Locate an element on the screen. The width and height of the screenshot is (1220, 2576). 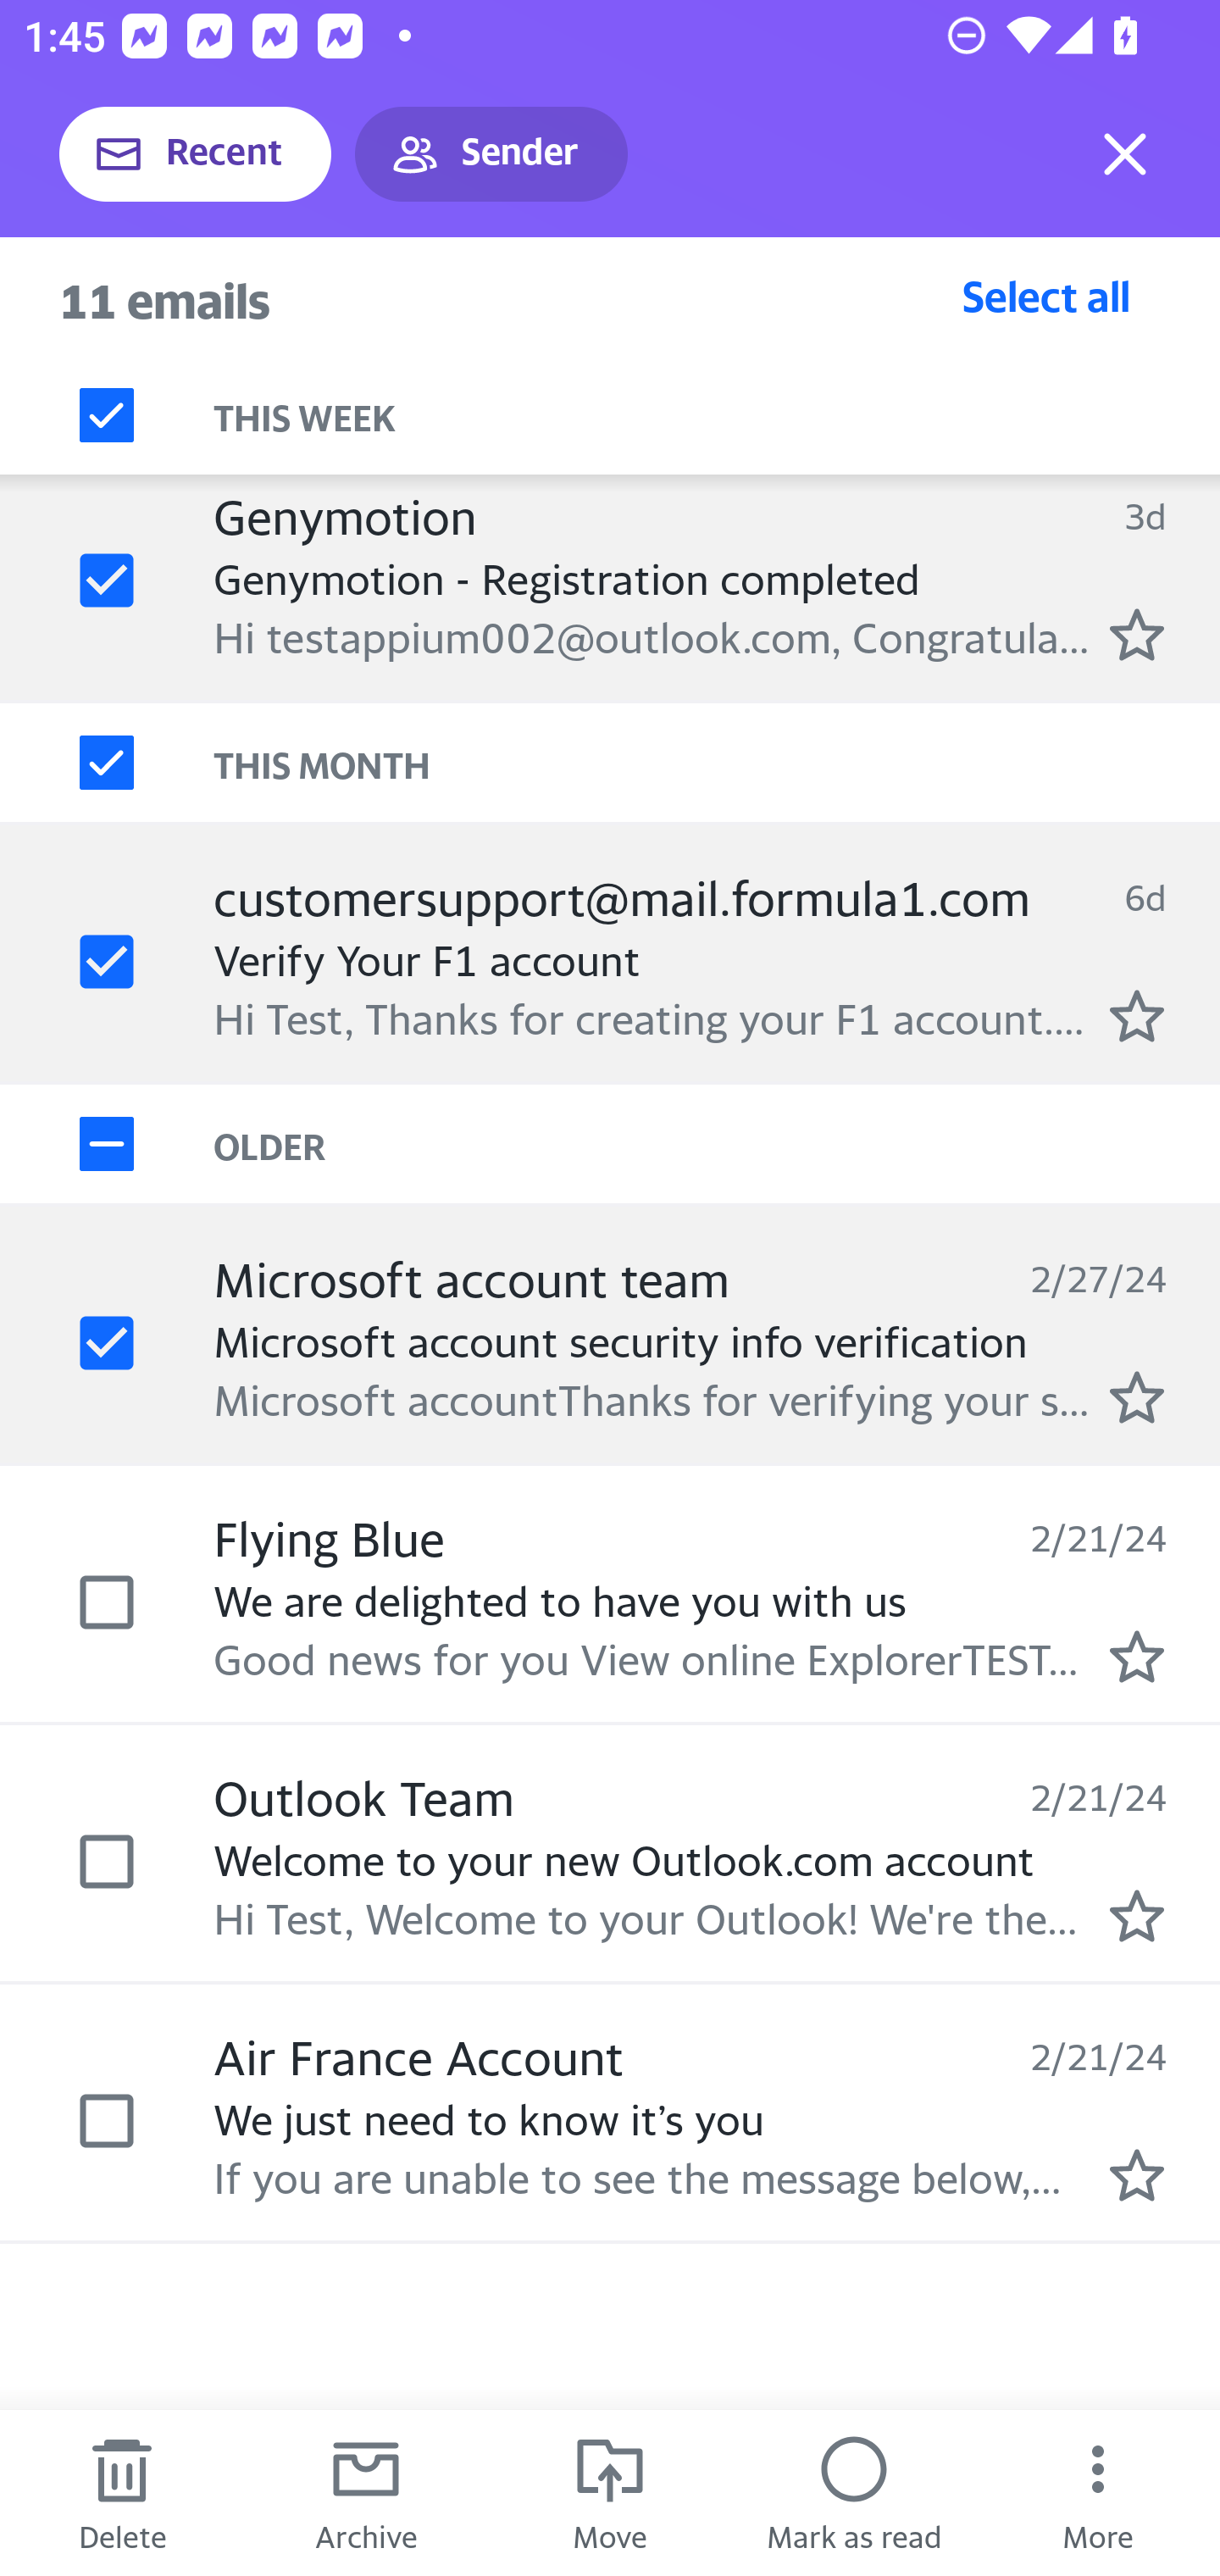
Sender is located at coordinates (491, 154).